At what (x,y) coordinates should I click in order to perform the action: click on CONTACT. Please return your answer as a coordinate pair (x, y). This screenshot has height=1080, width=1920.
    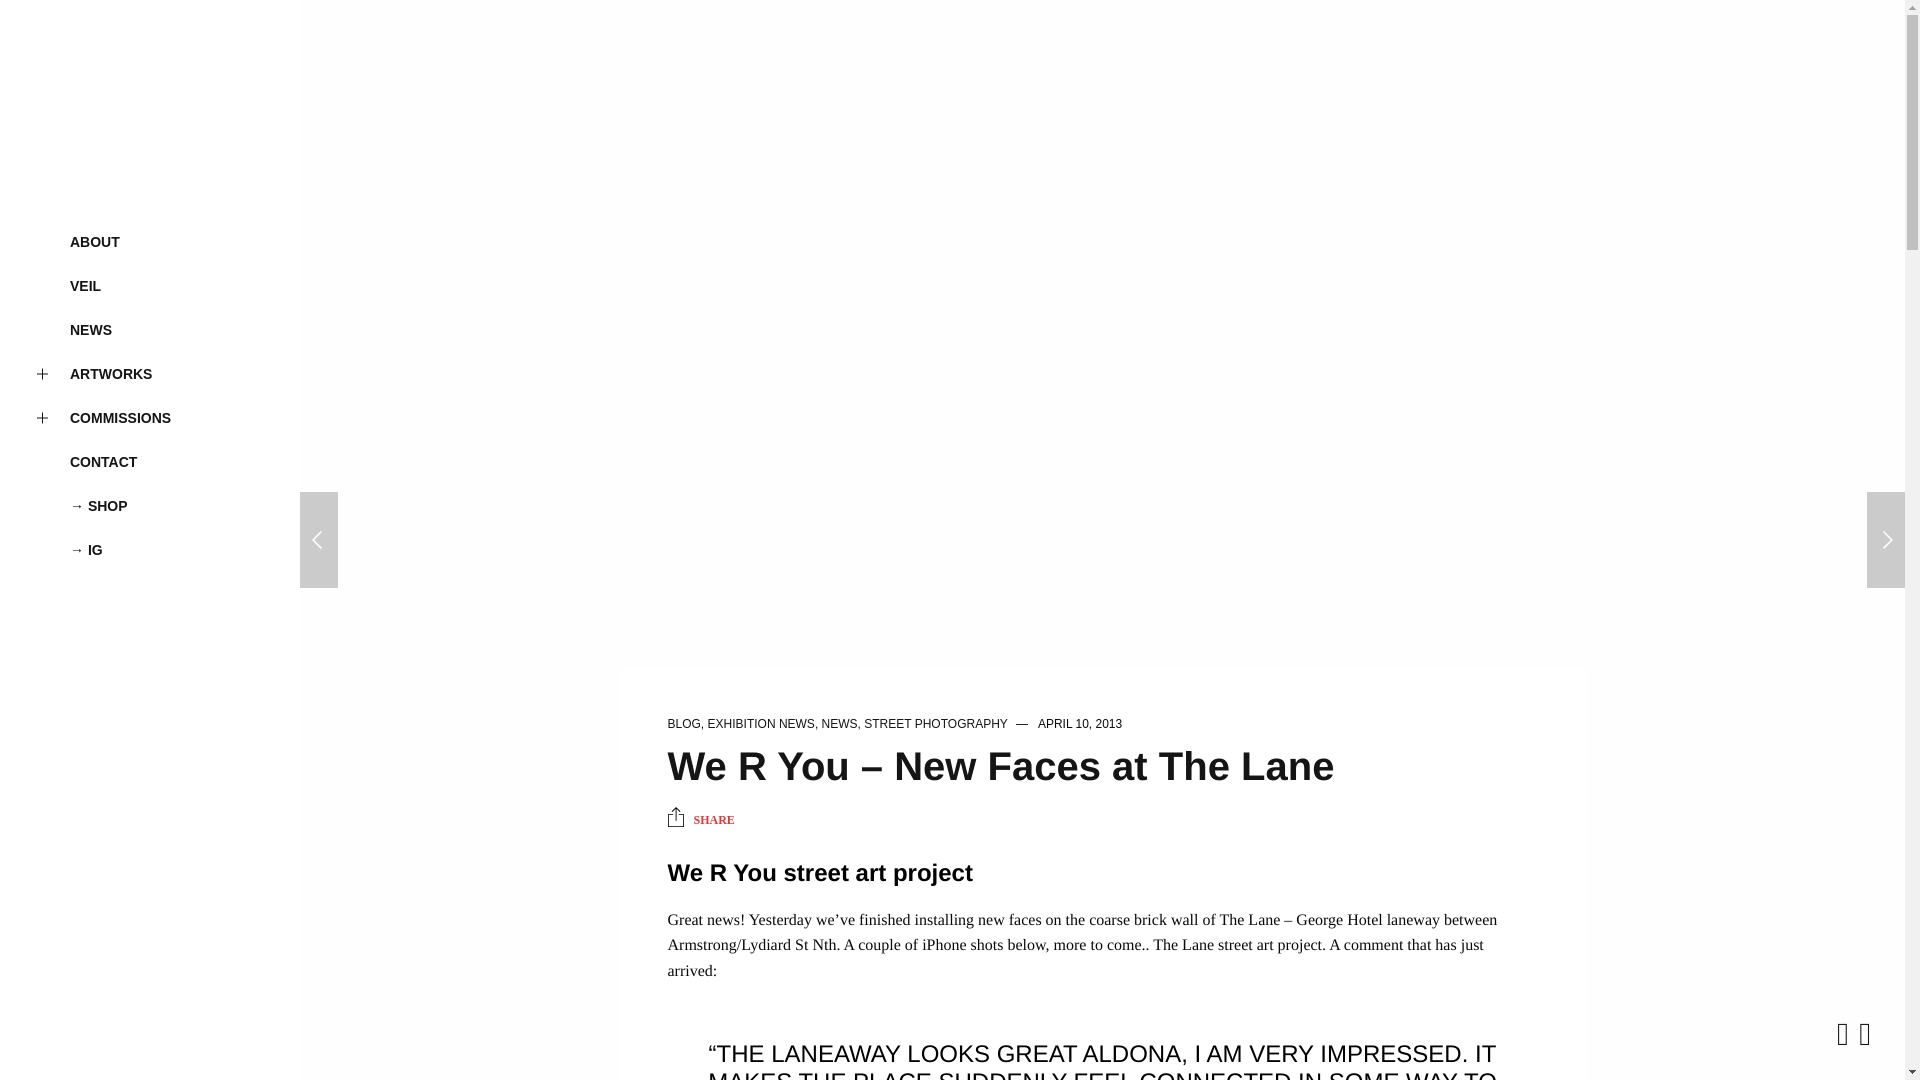
    Looking at the image, I should click on (150, 461).